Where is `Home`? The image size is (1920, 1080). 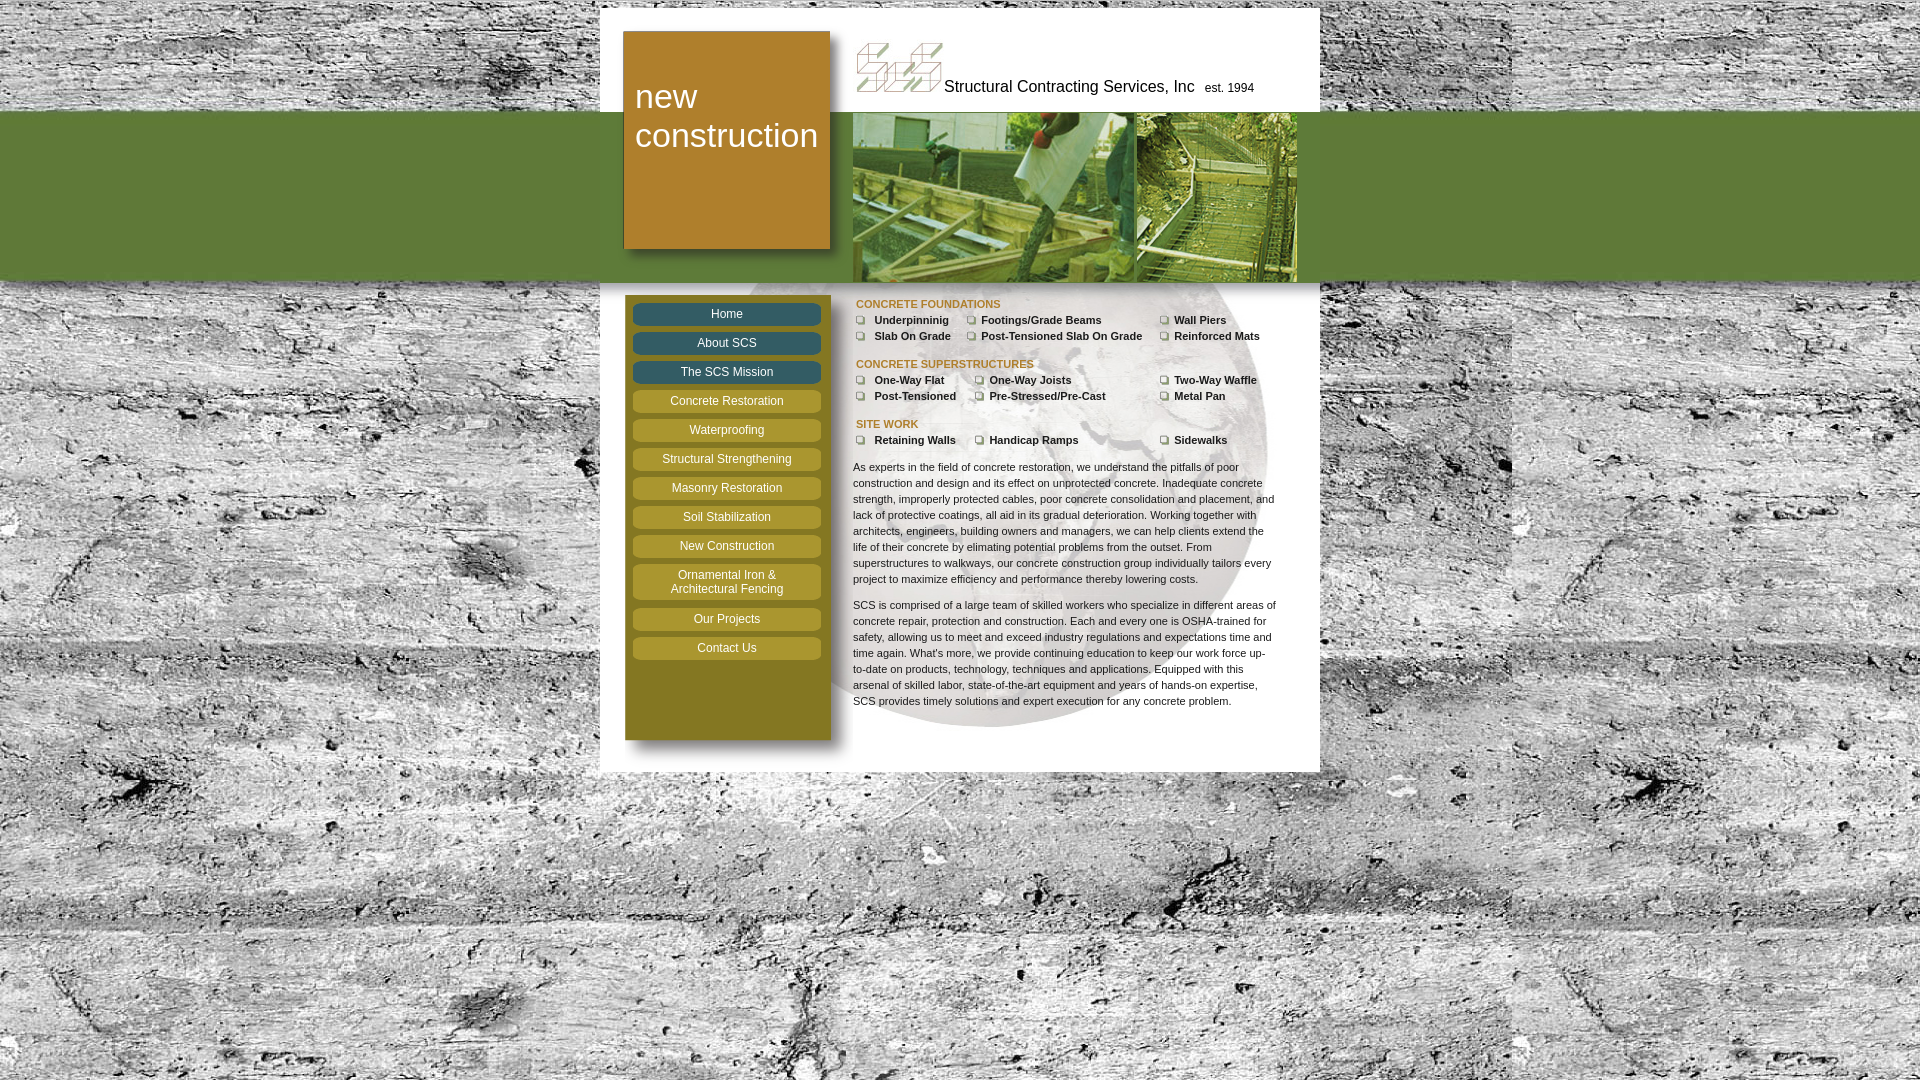
Home is located at coordinates (727, 315).